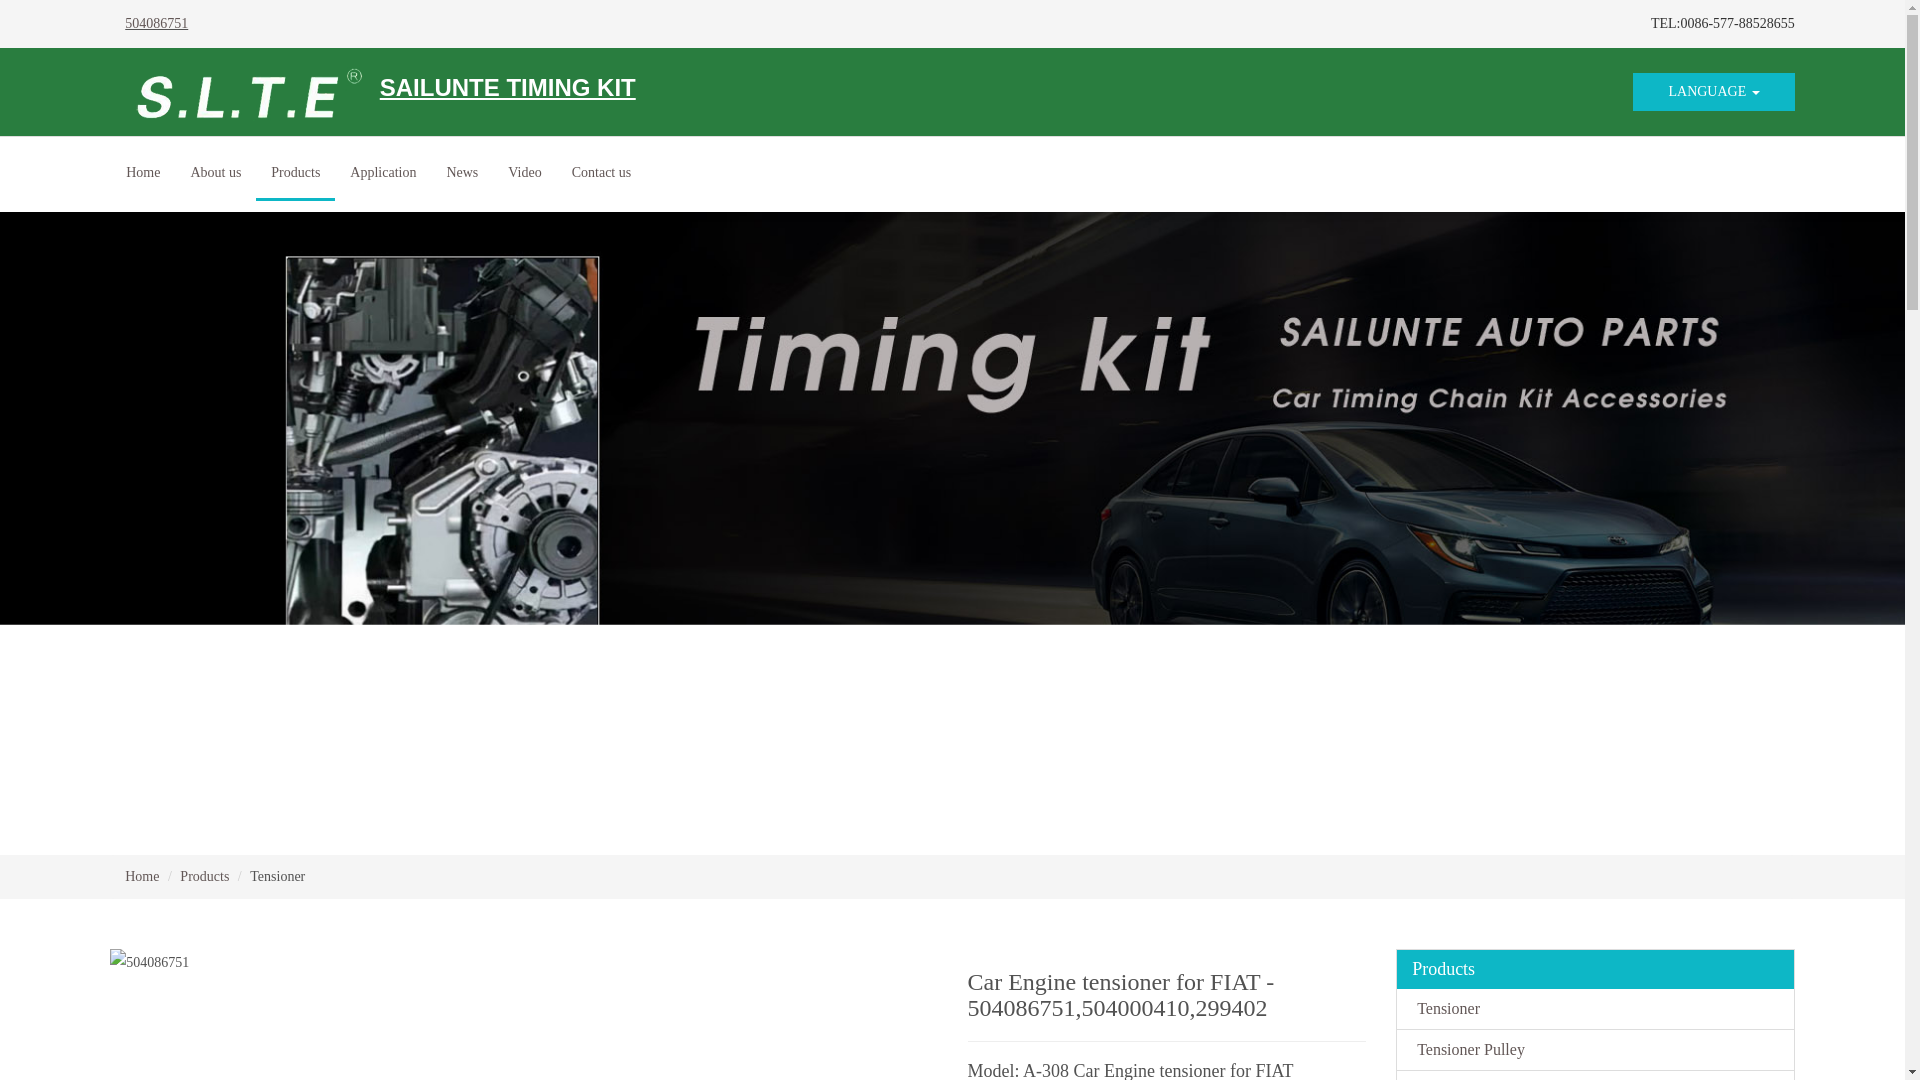 The image size is (1920, 1080). What do you see at coordinates (204, 876) in the screenshot?
I see `Products` at bounding box center [204, 876].